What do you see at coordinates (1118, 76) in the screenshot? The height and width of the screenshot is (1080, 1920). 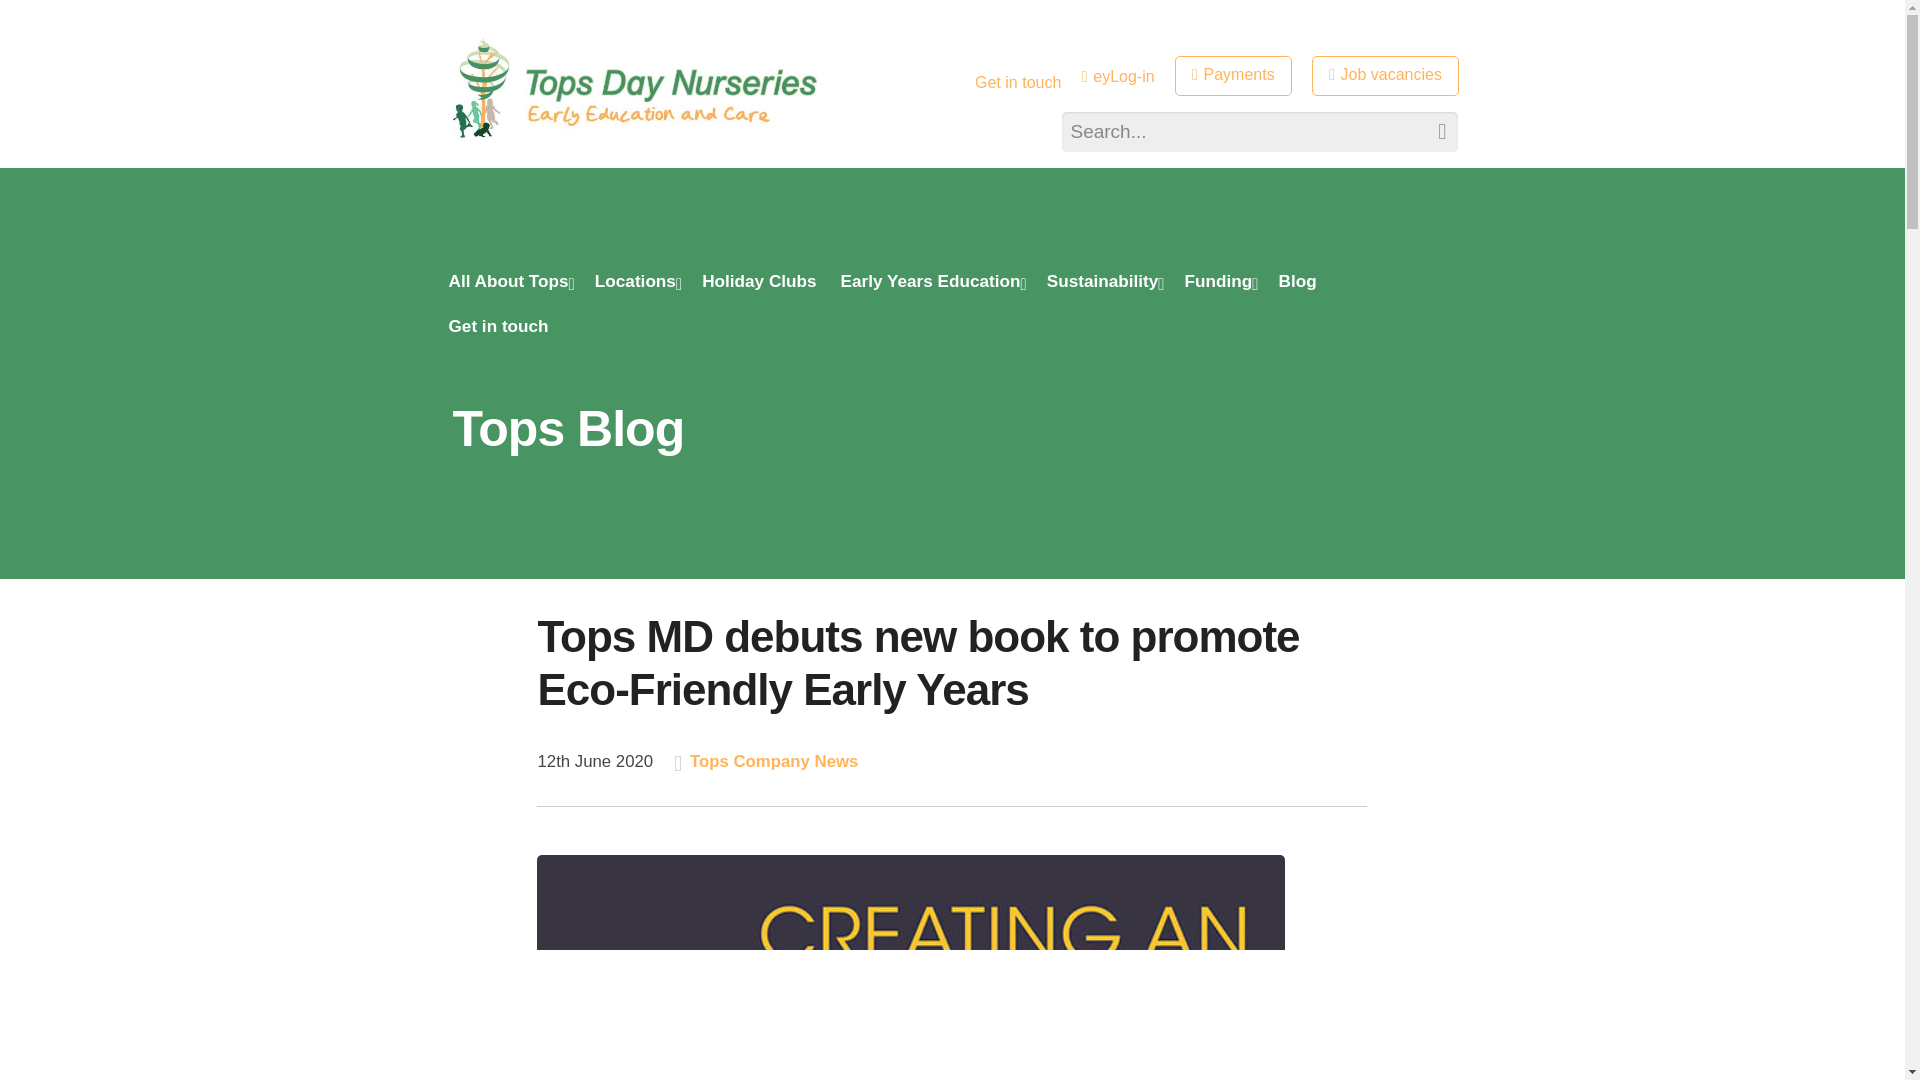 I see `eyLog-in` at bounding box center [1118, 76].